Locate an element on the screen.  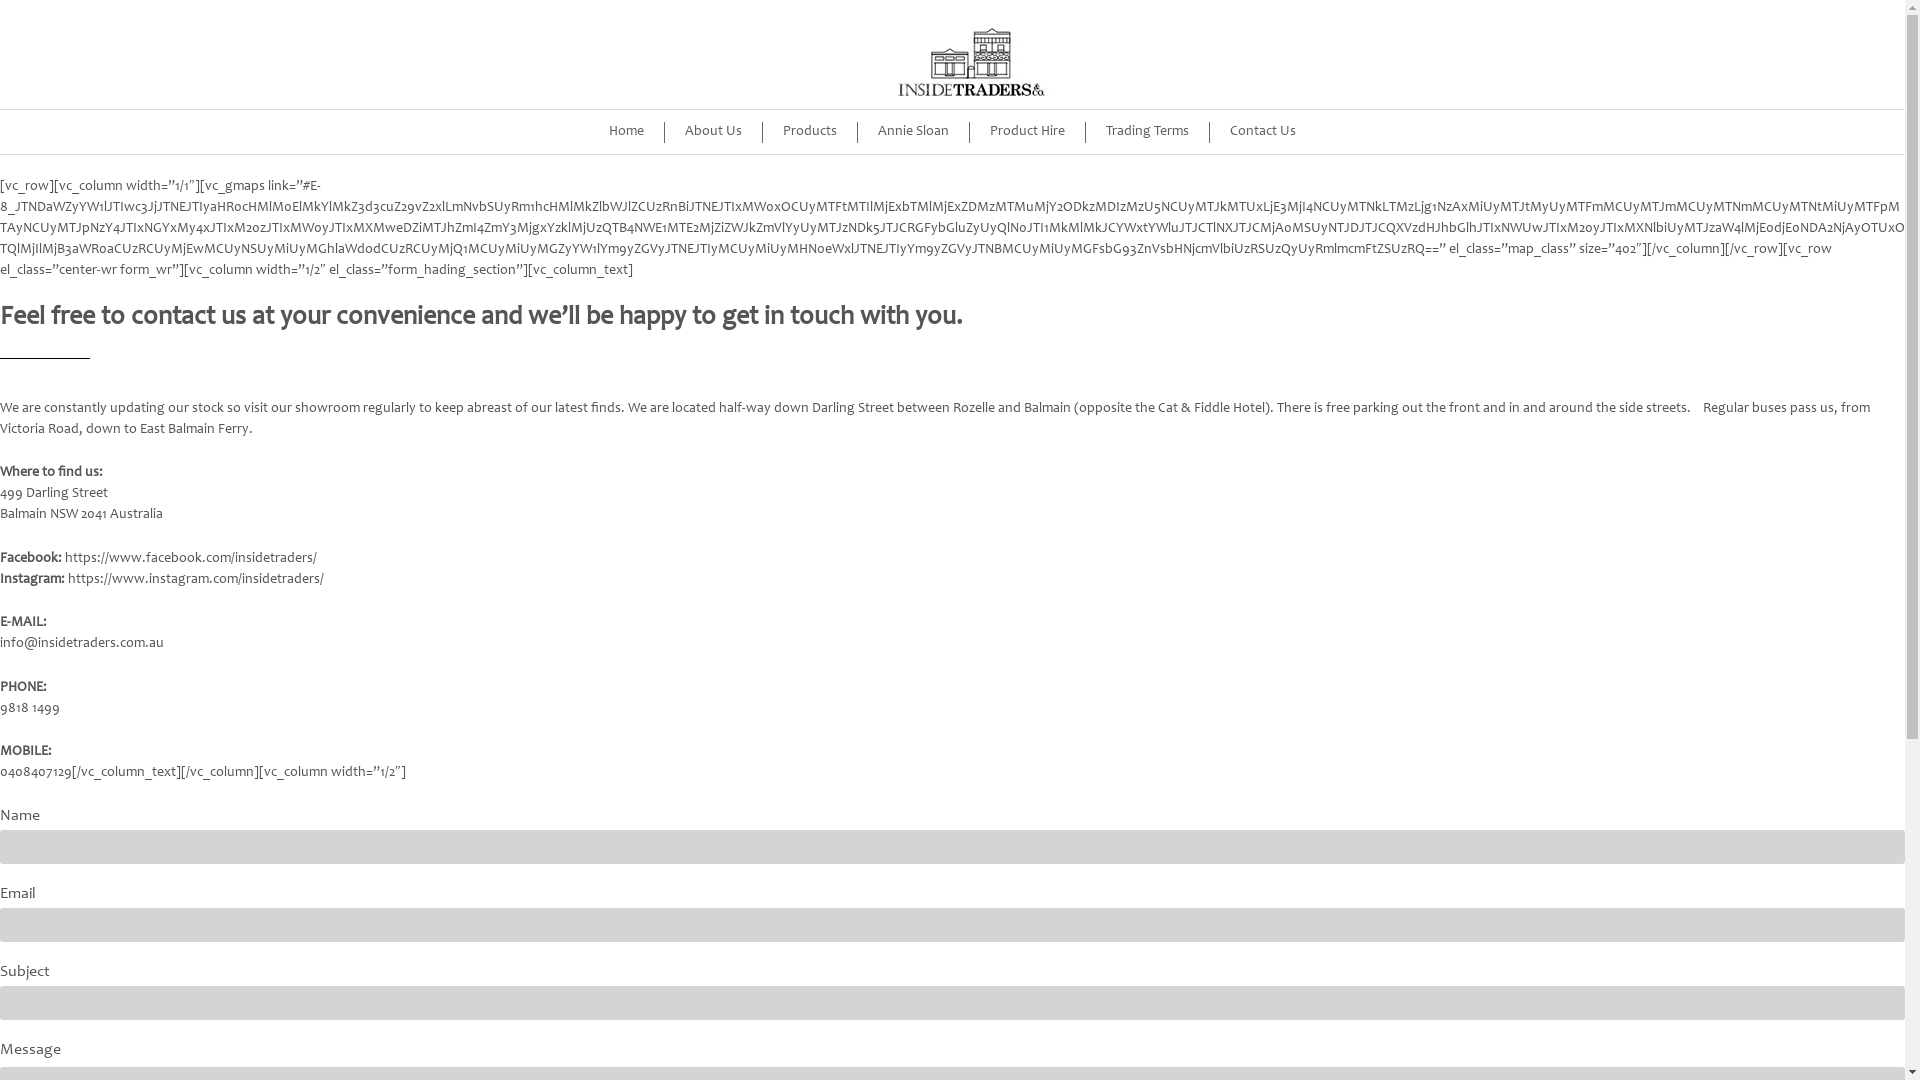
Trading Terms is located at coordinates (1148, 132).